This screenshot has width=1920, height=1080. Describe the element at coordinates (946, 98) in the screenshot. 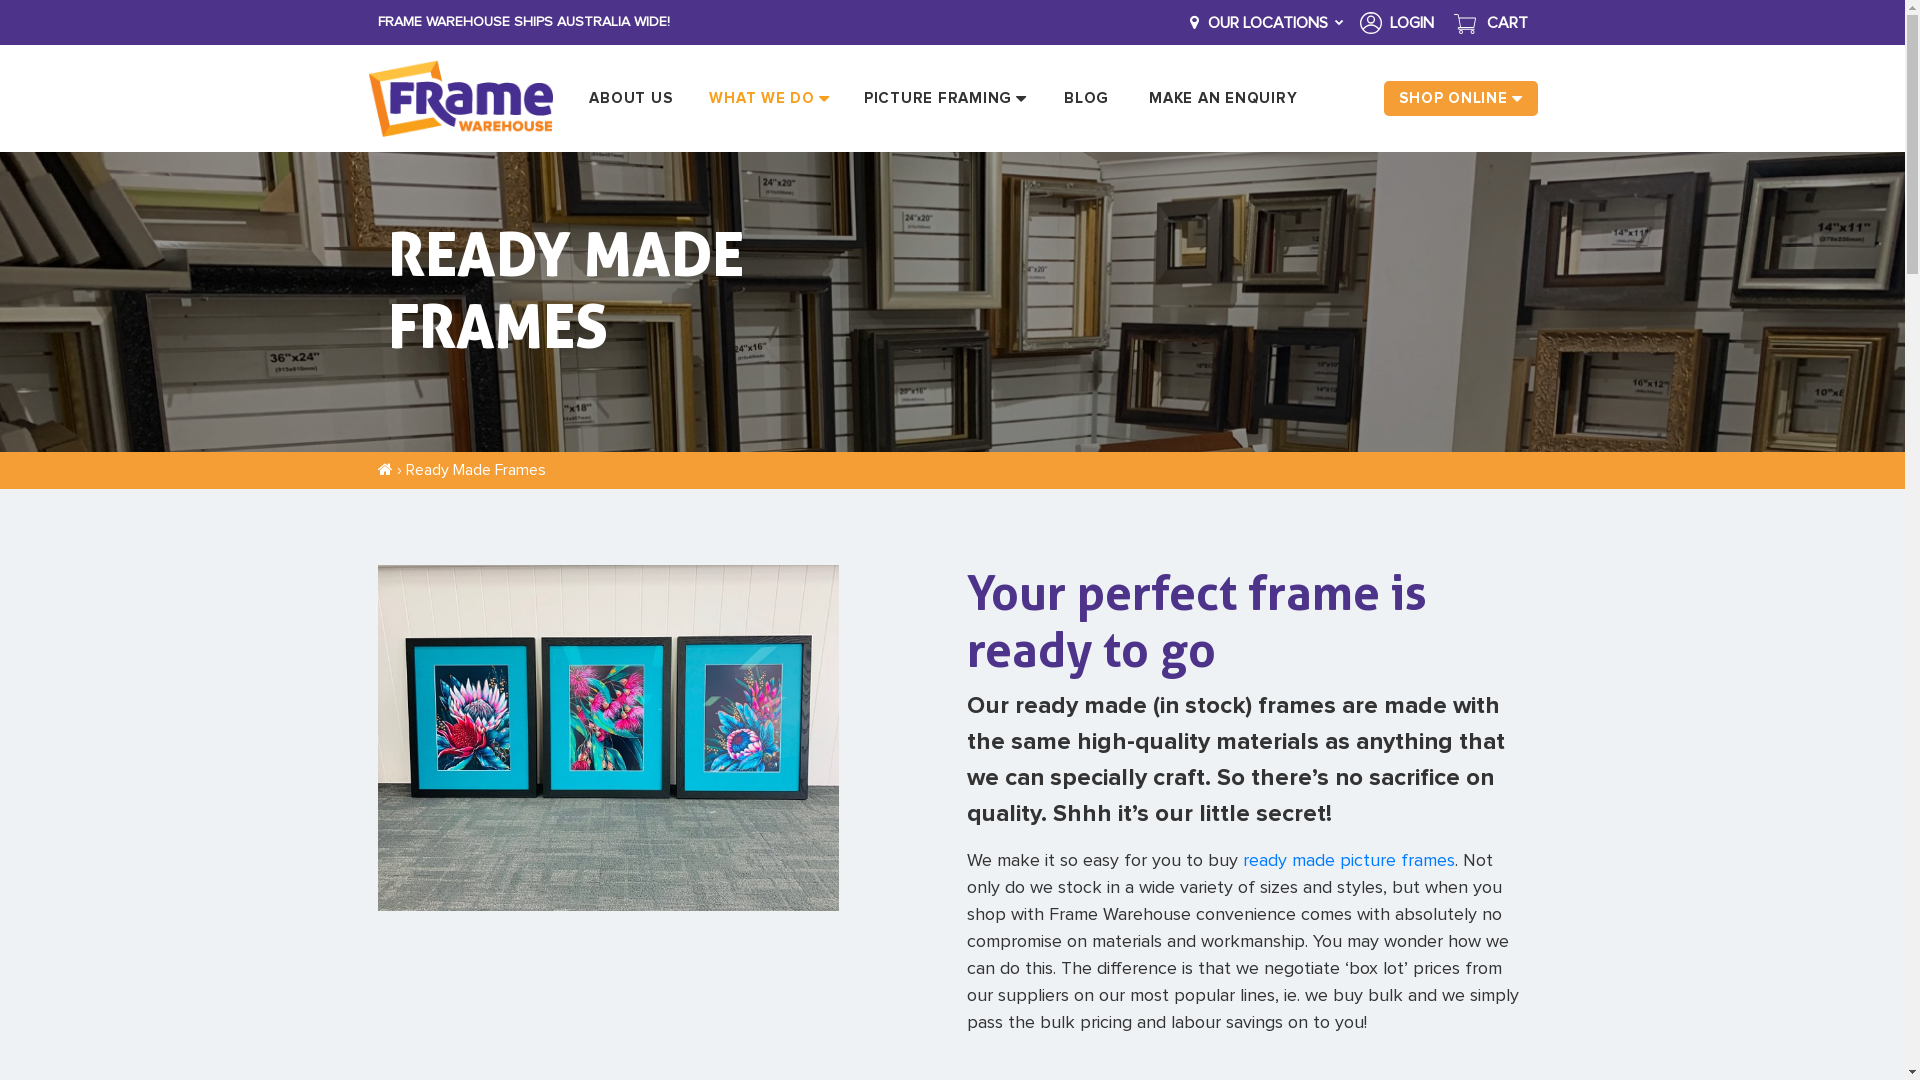

I see `PICTURE FRAMING` at that location.